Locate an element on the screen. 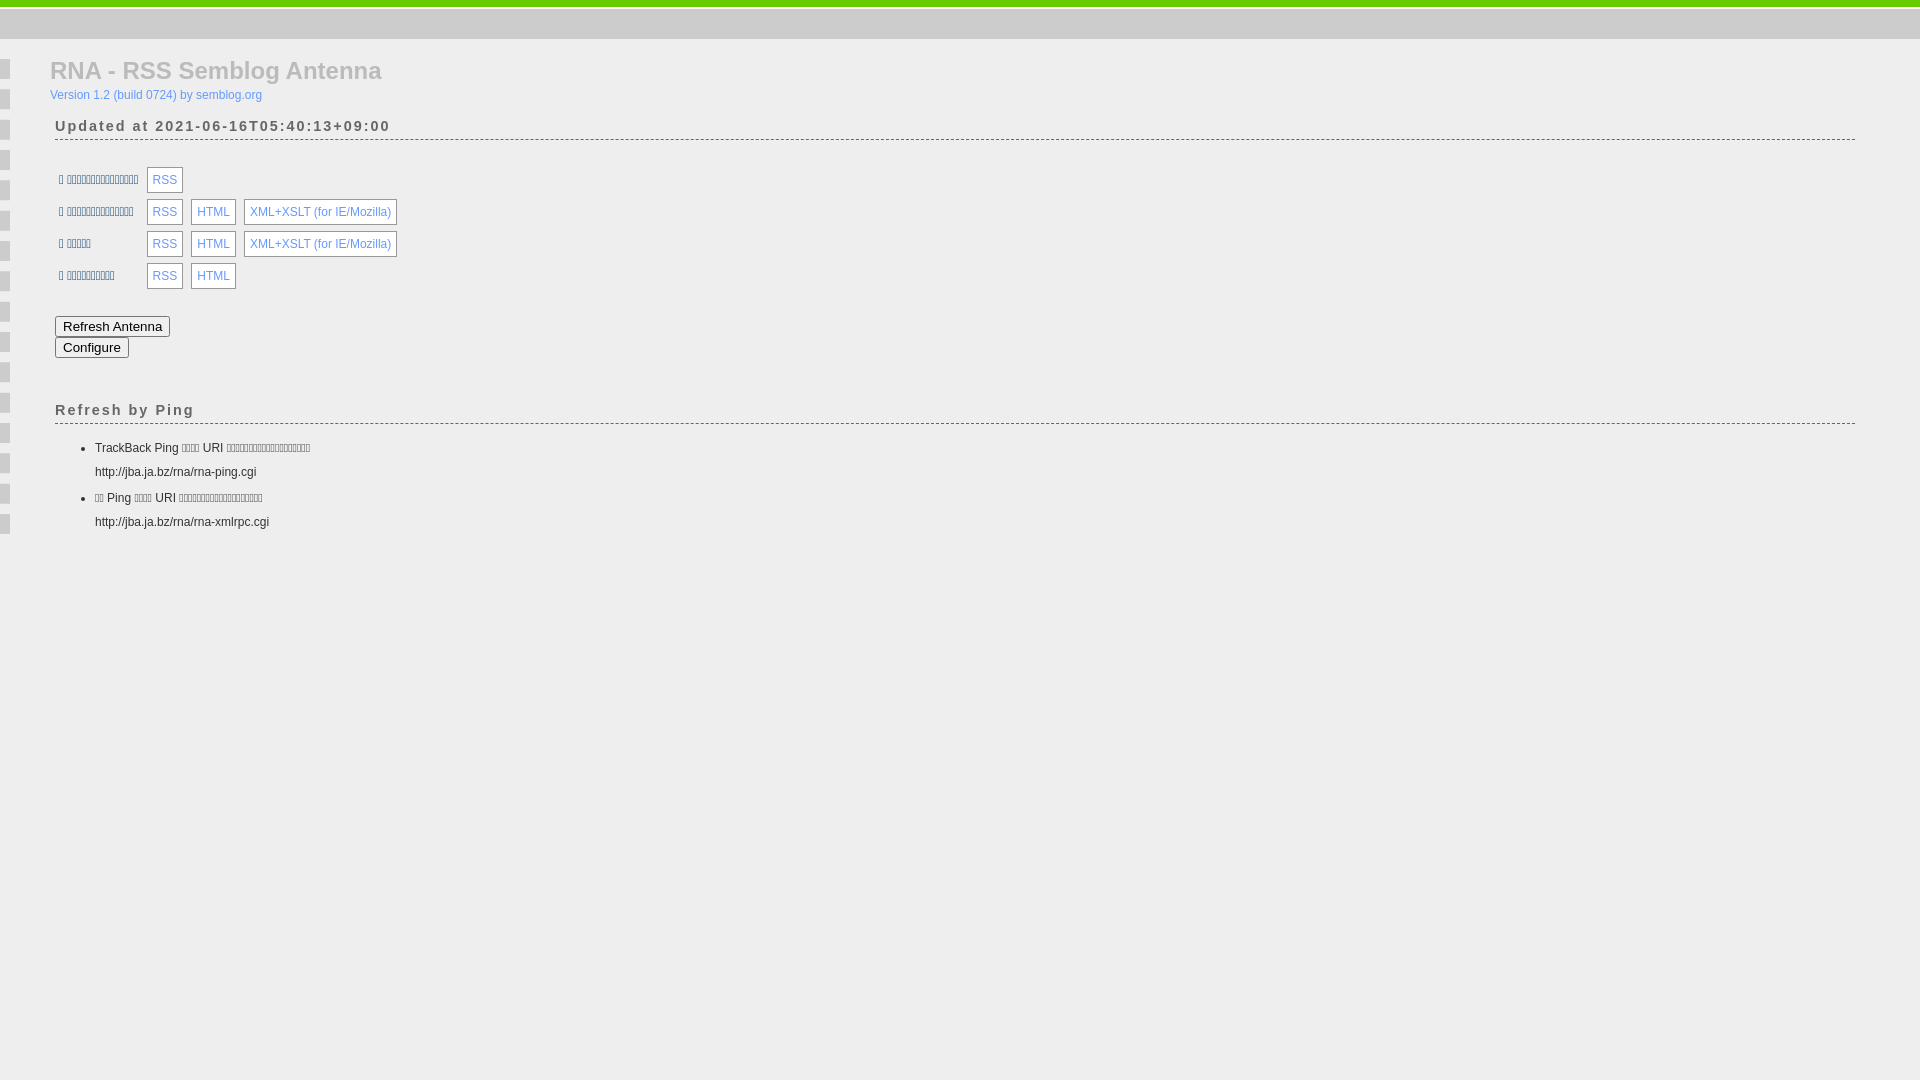  XML+XSLT (for IE/Mozilla) is located at coordinates (320, 212).